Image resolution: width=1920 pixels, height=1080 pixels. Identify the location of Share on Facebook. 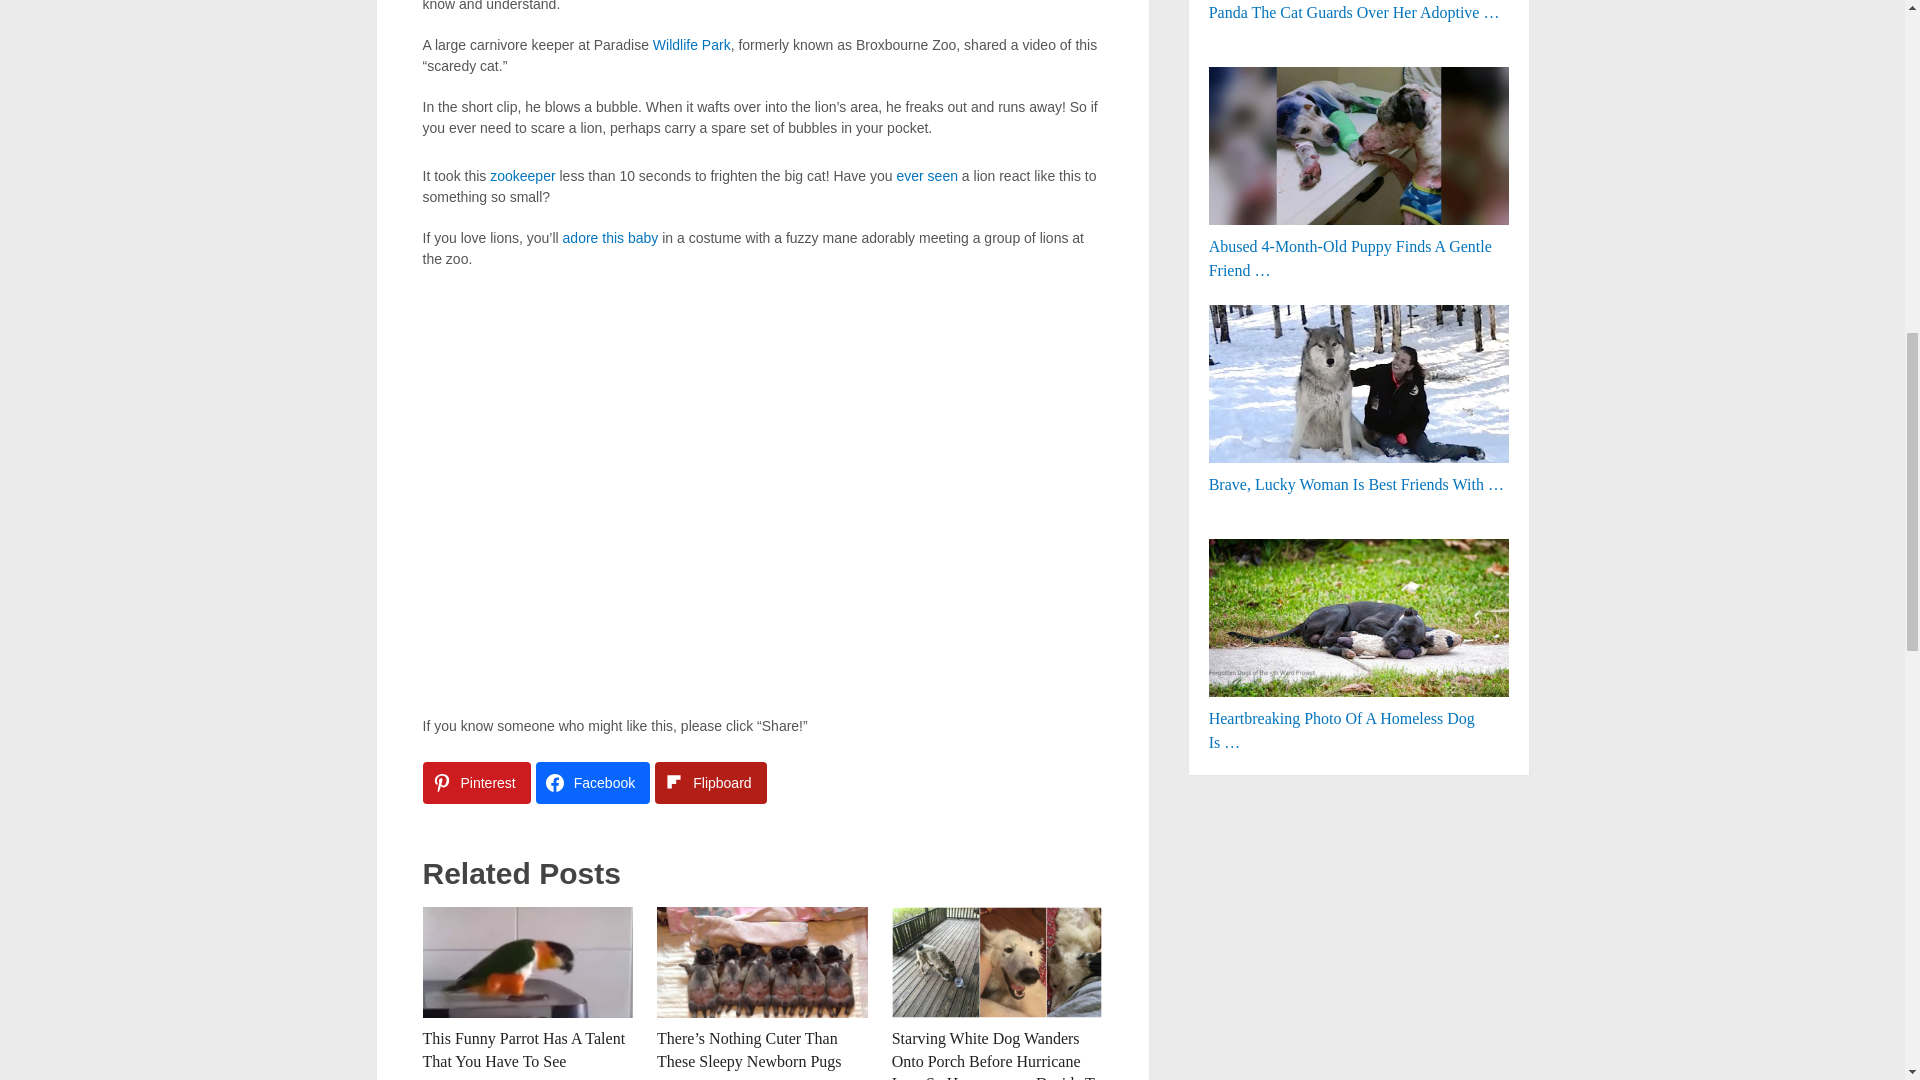
(592, 782).